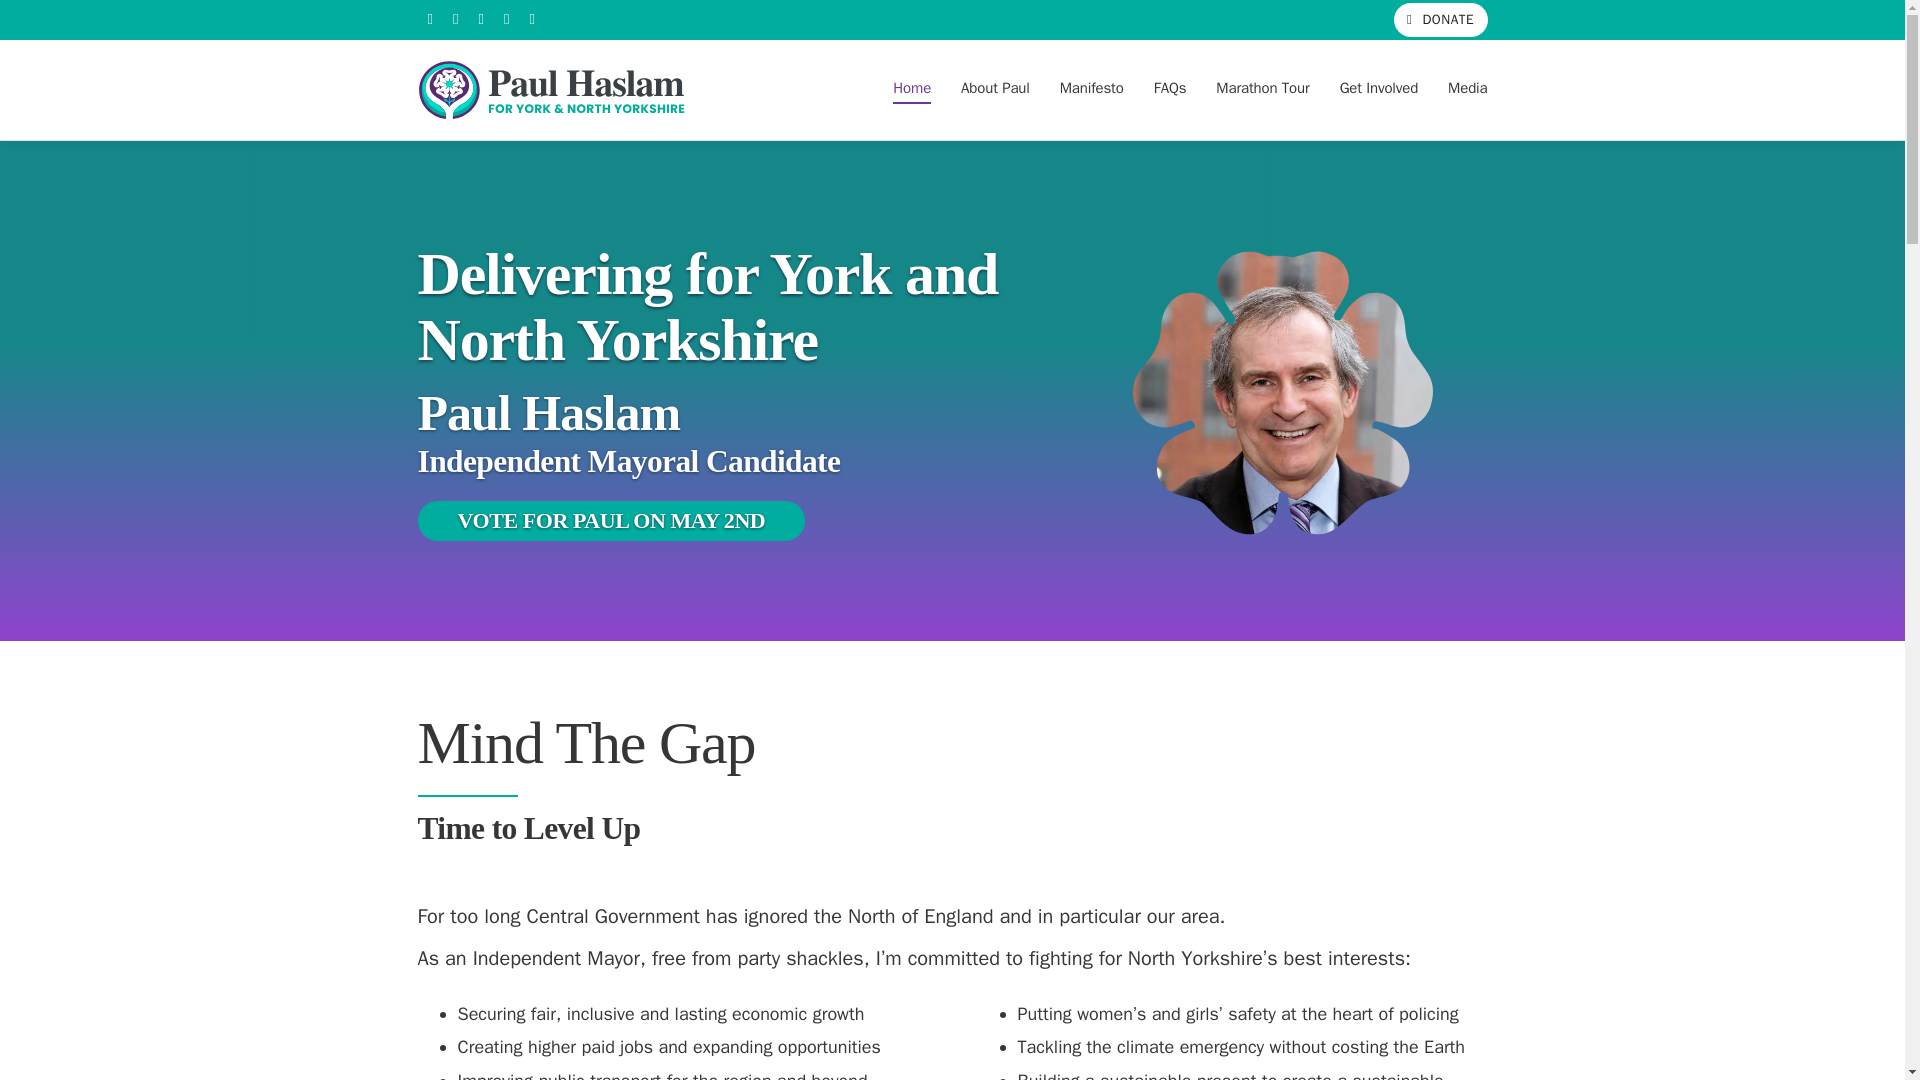  What do you see at coordinates (1440, 20) in the screenshot?
I see `DONATE` at bounding box center [1440, 20].